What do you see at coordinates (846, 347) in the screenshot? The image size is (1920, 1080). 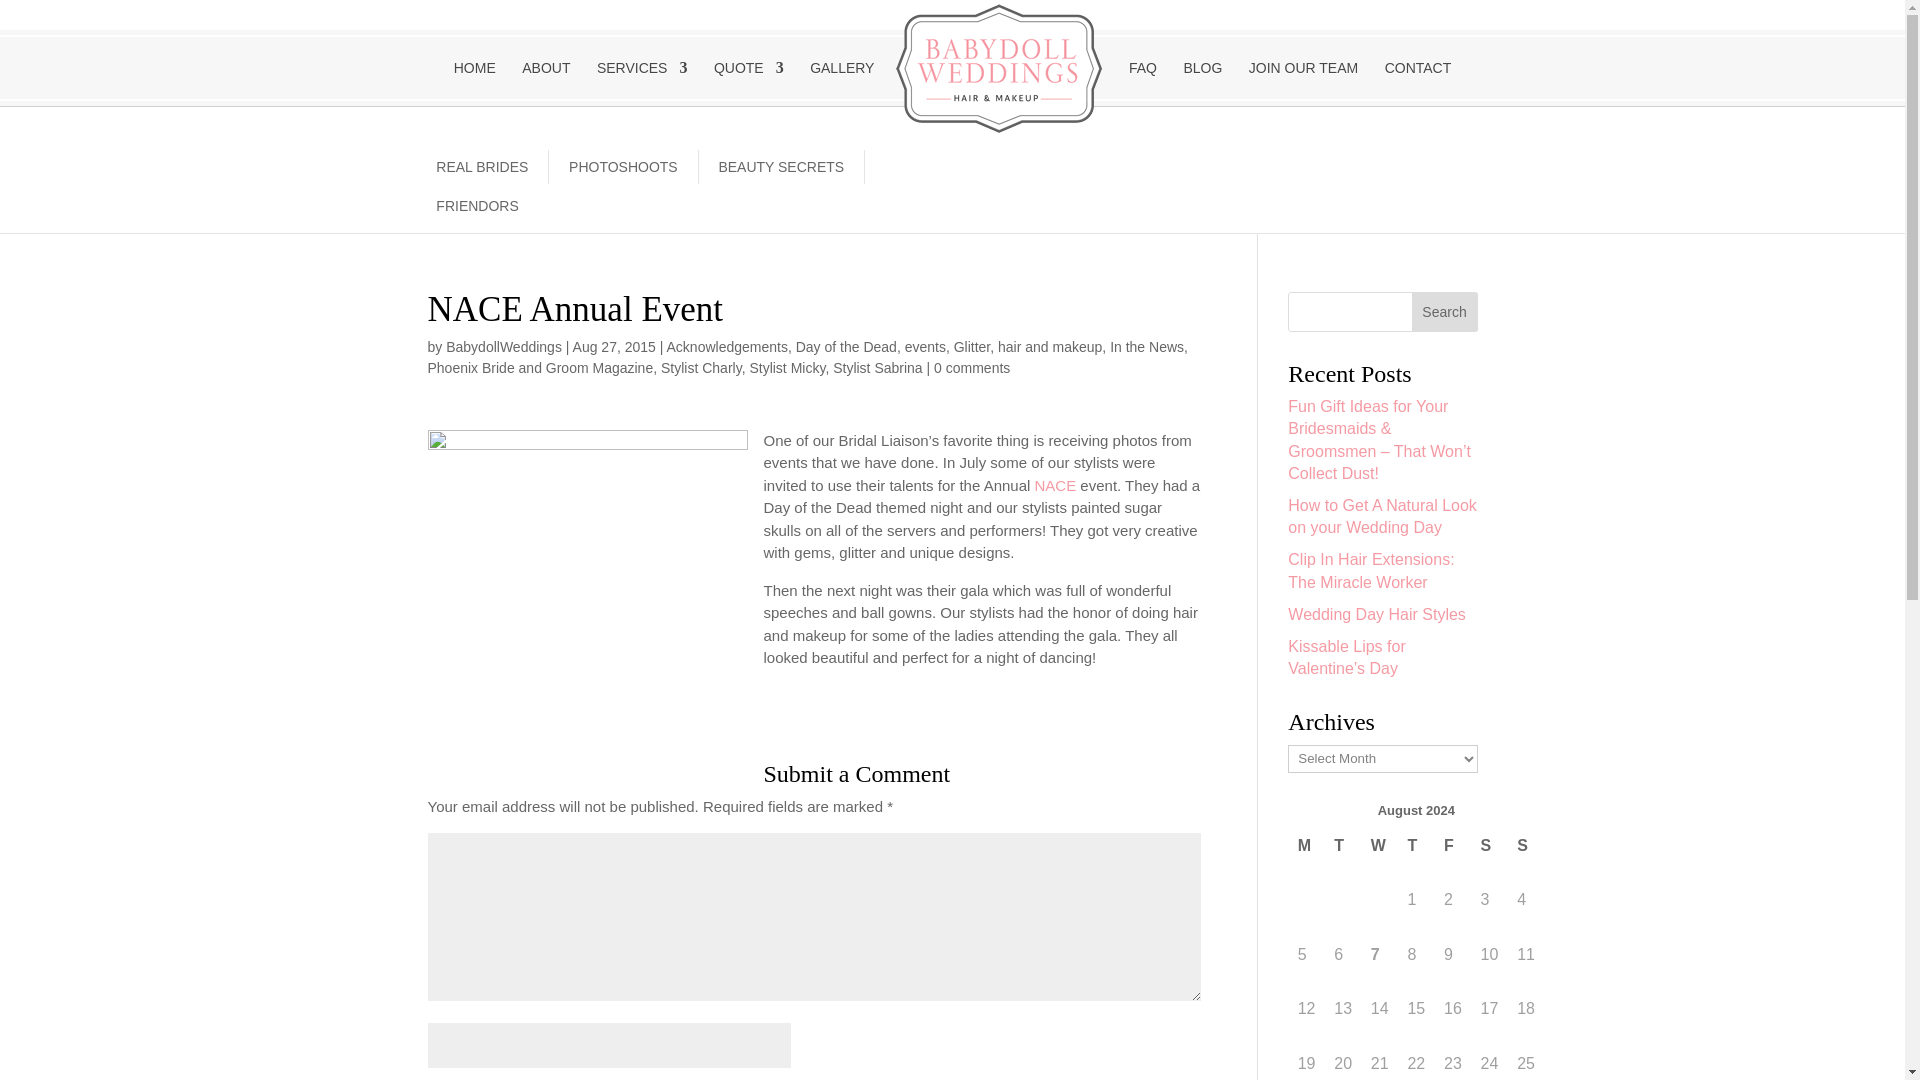 I see `Day of the Dead` at bounding box center [846, 347].